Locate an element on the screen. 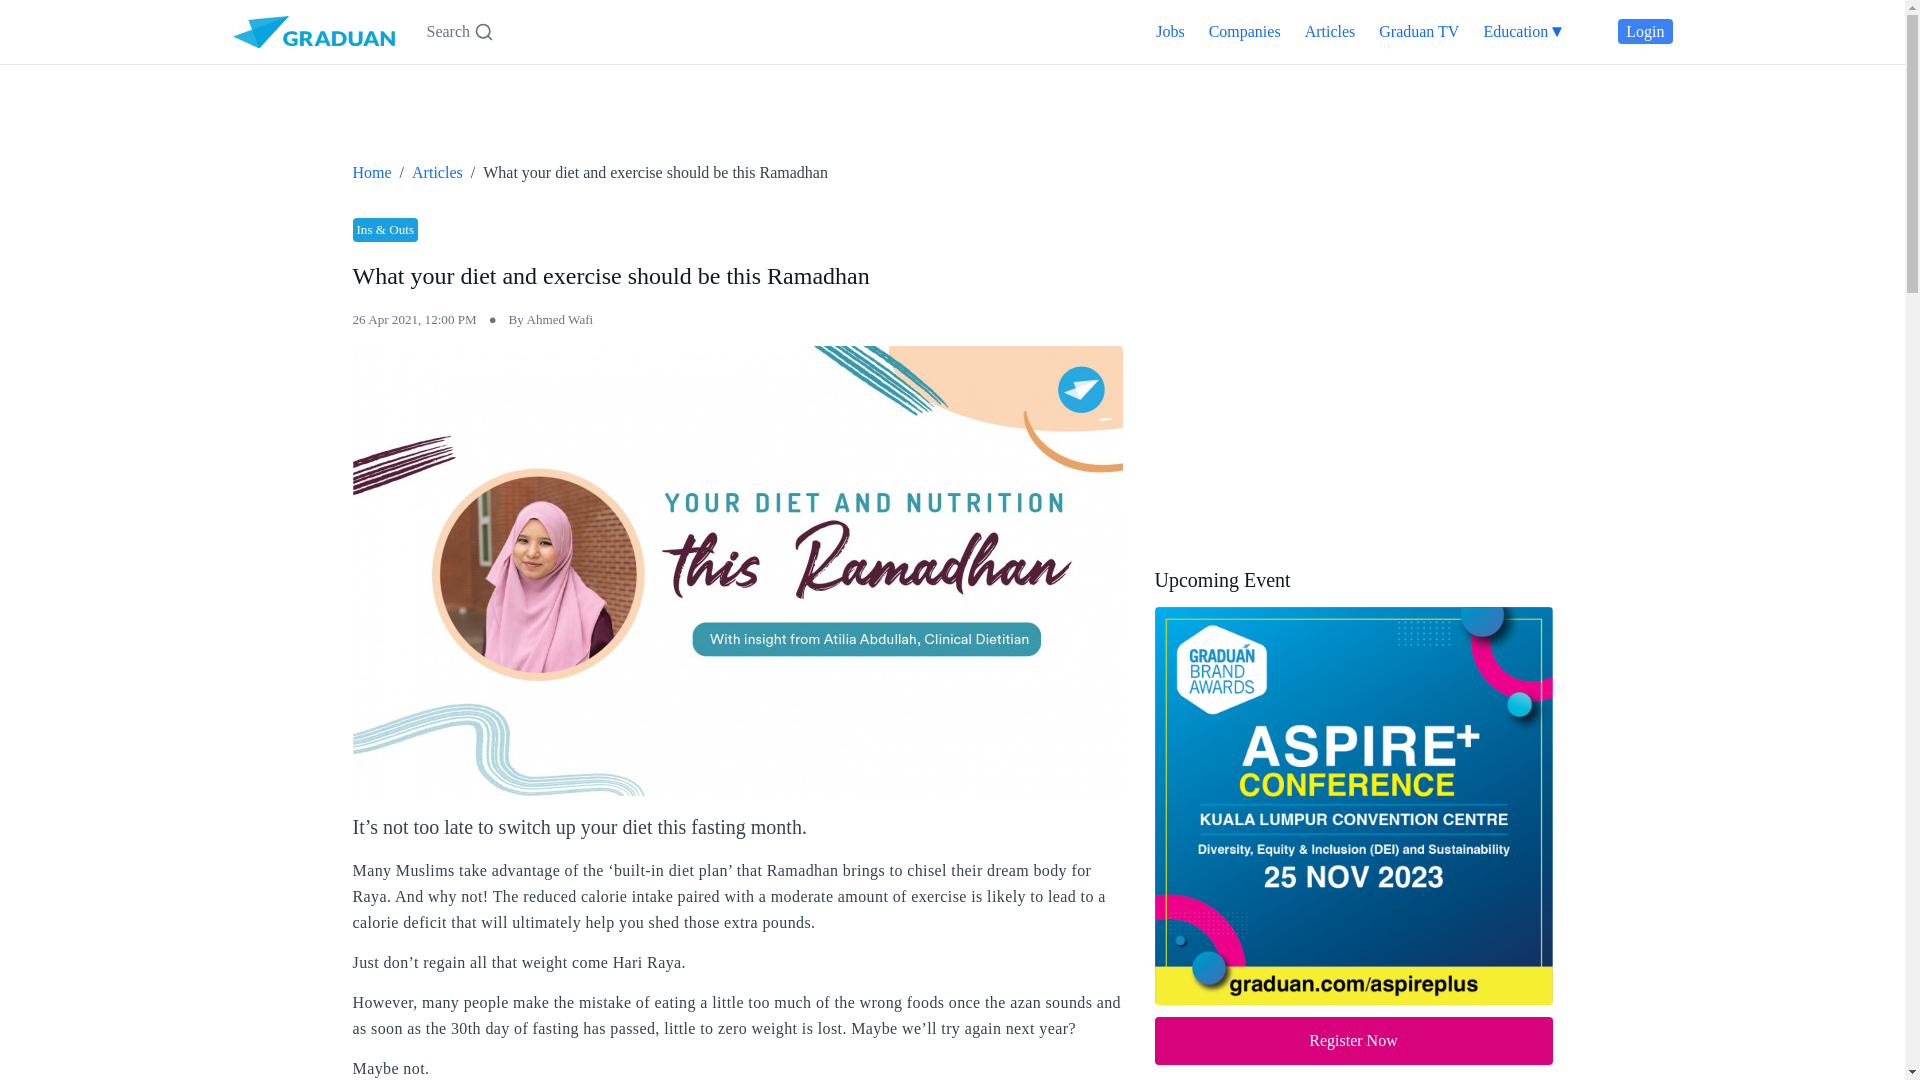 This screenshot has height=1080, width=1920. Home is located at coordinates (371, 172).